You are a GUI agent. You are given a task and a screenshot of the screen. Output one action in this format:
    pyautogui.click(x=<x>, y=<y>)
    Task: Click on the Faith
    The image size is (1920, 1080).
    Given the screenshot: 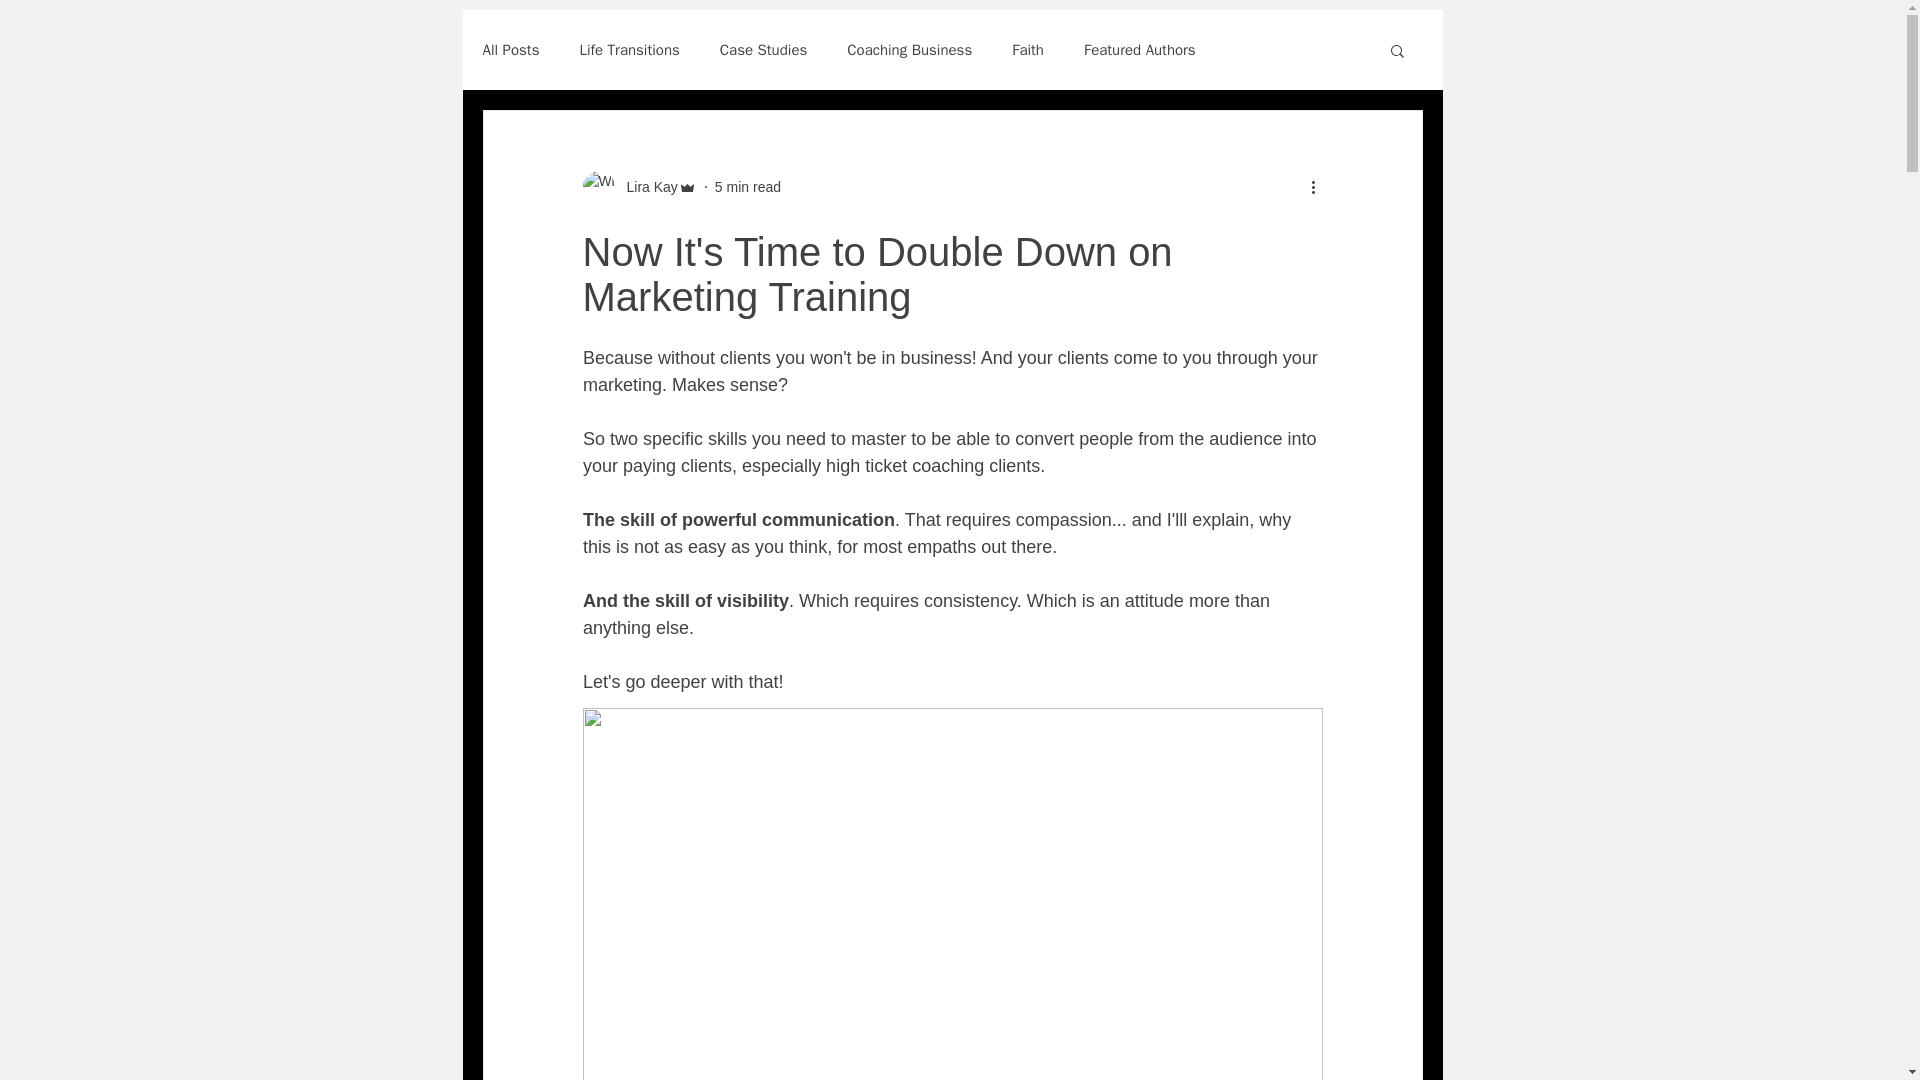 What is the action you would take?
    pyautogui.click(x=1028, y=49)
    